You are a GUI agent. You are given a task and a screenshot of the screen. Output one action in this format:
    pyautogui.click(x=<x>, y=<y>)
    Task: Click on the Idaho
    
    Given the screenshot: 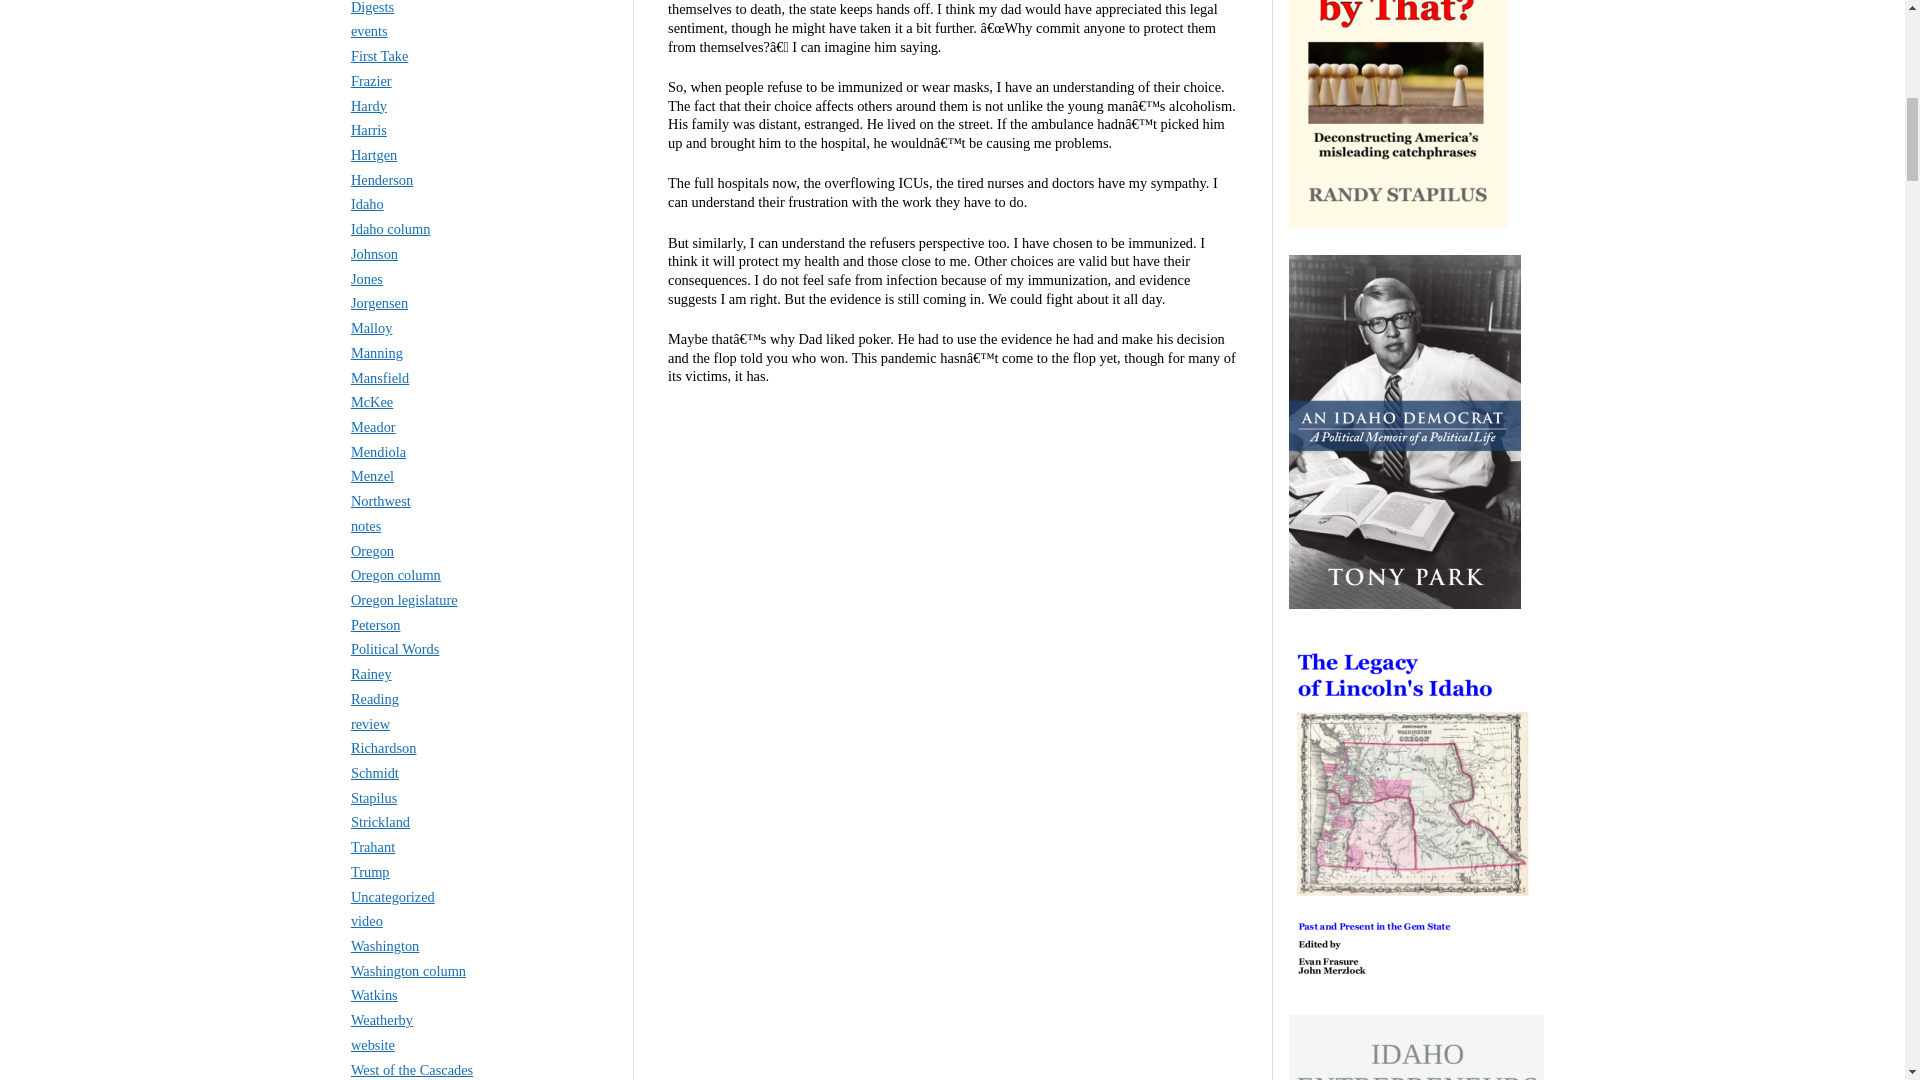 What is the action you would take?
    pyautogui.click(x=368, y=203)
    